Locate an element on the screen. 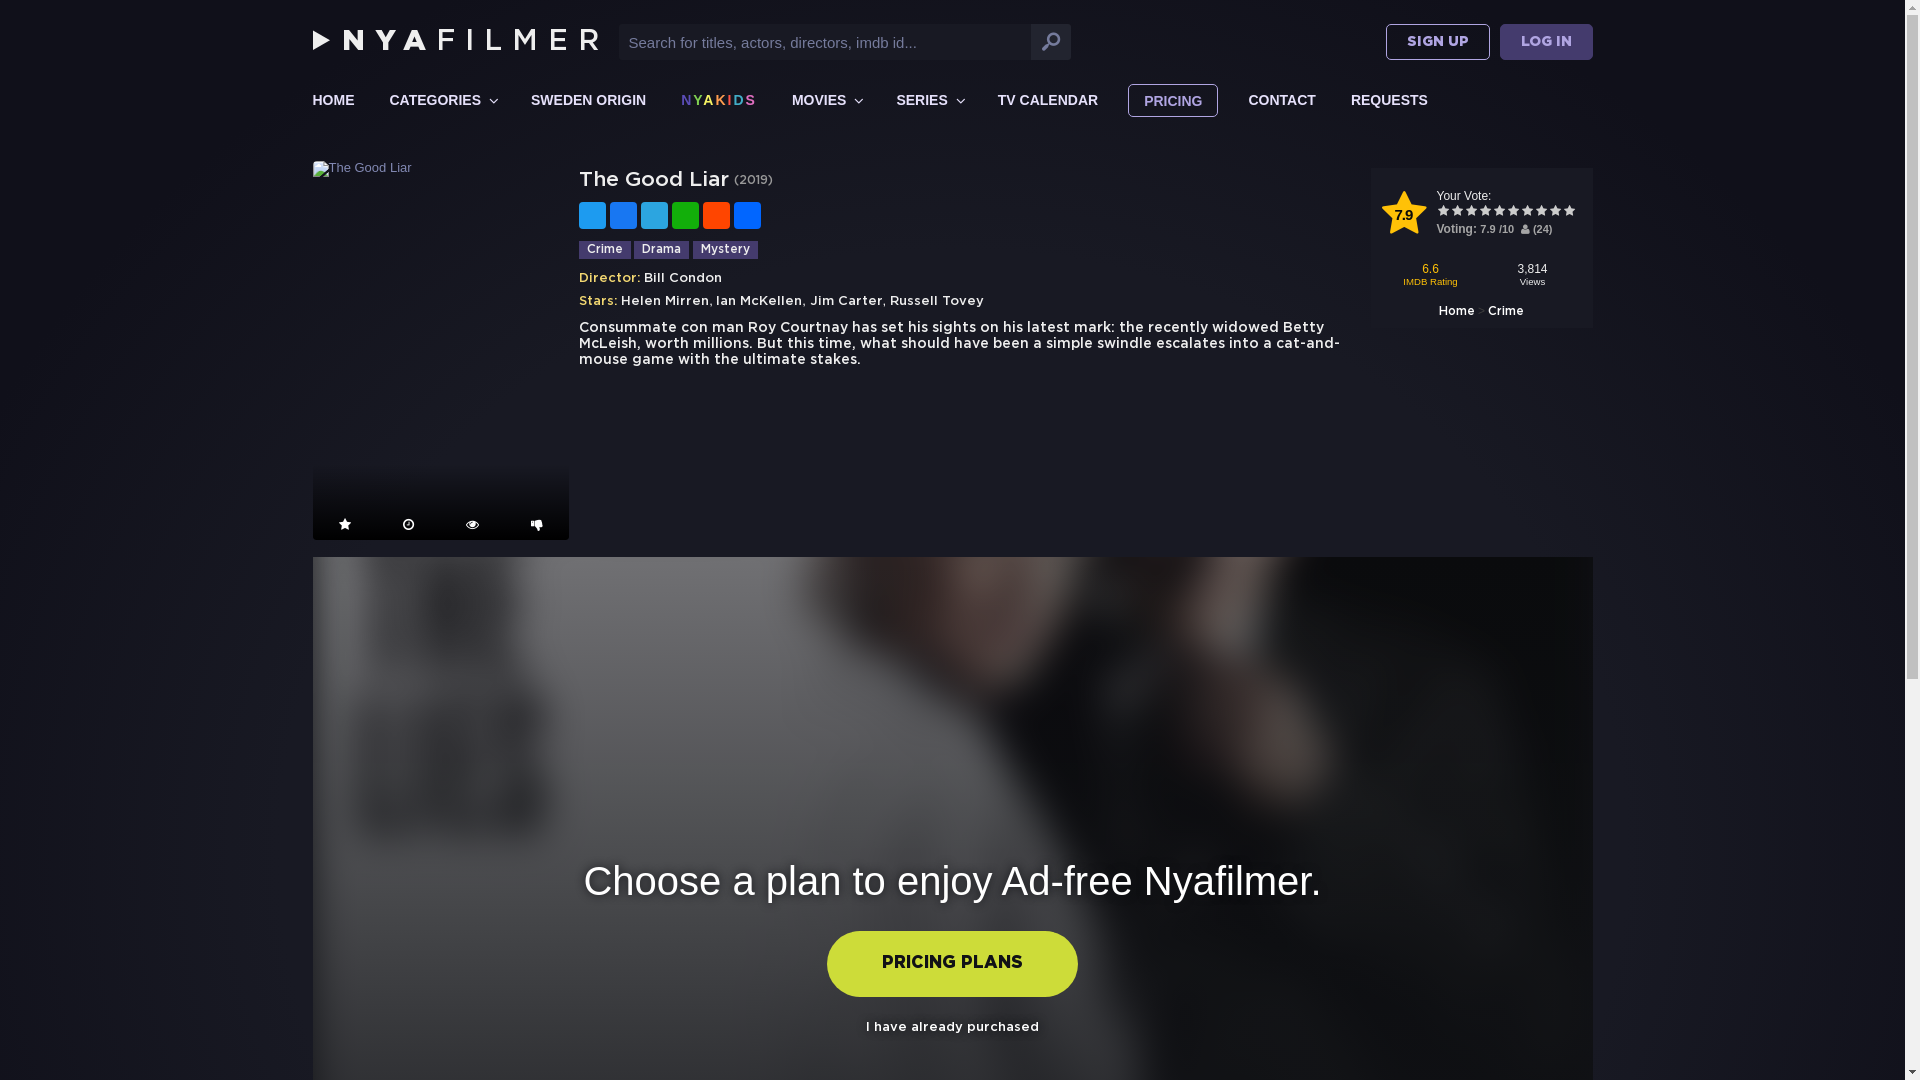 The width and height of the screenshot is (1920, 1080). Click to vote: 5 is located at coordinates (1499, 212).